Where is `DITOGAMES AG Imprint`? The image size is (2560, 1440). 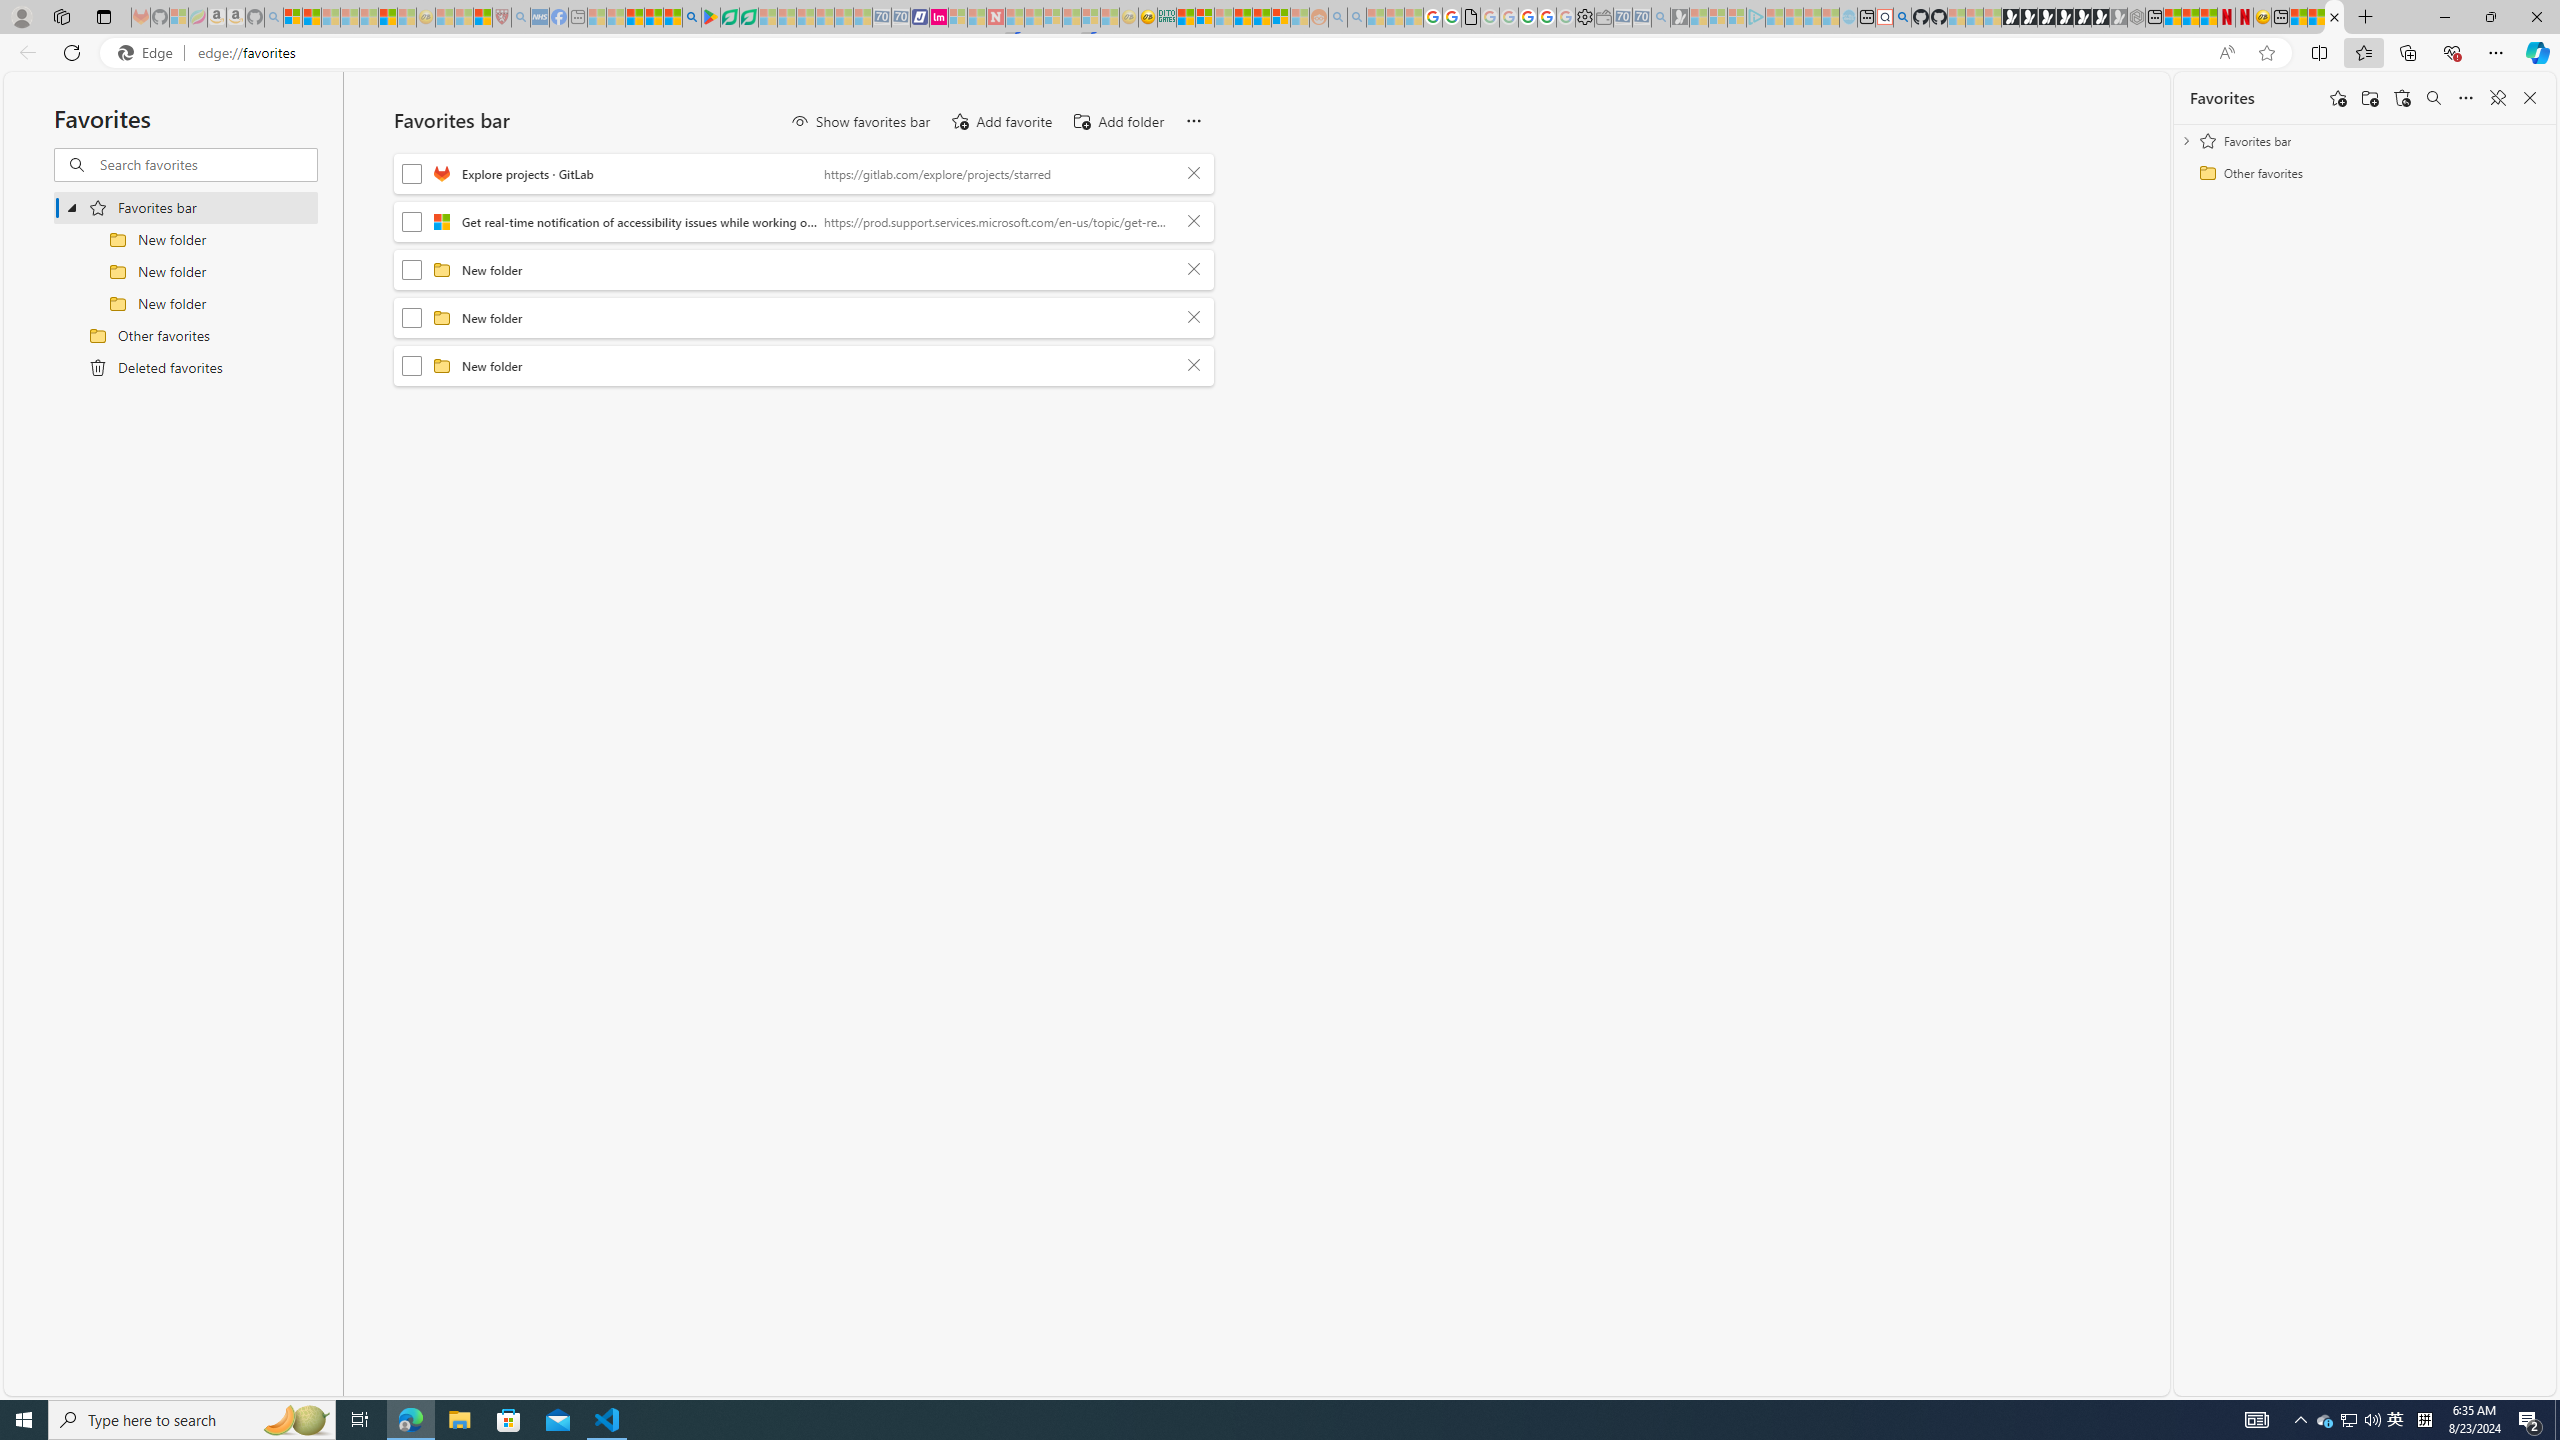
DITOGAMES AG Imprint is located at coordinates (1167, 17).